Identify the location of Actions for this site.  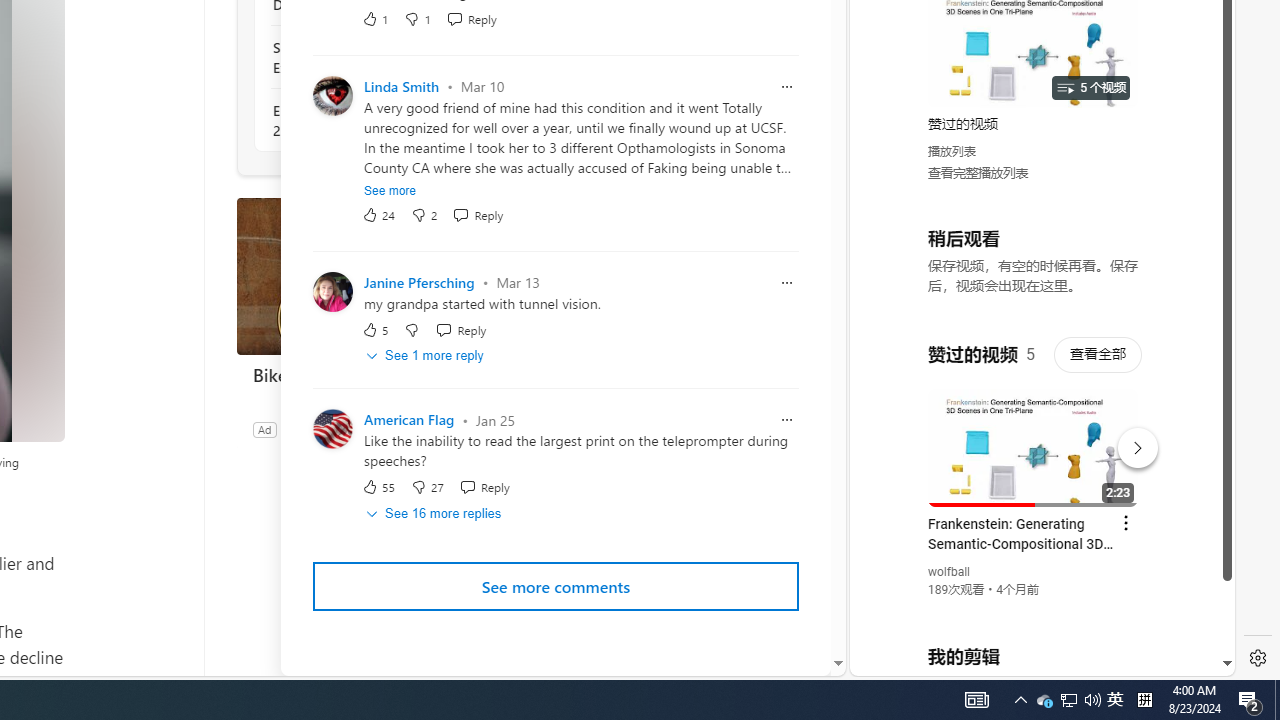
(1131, 443).